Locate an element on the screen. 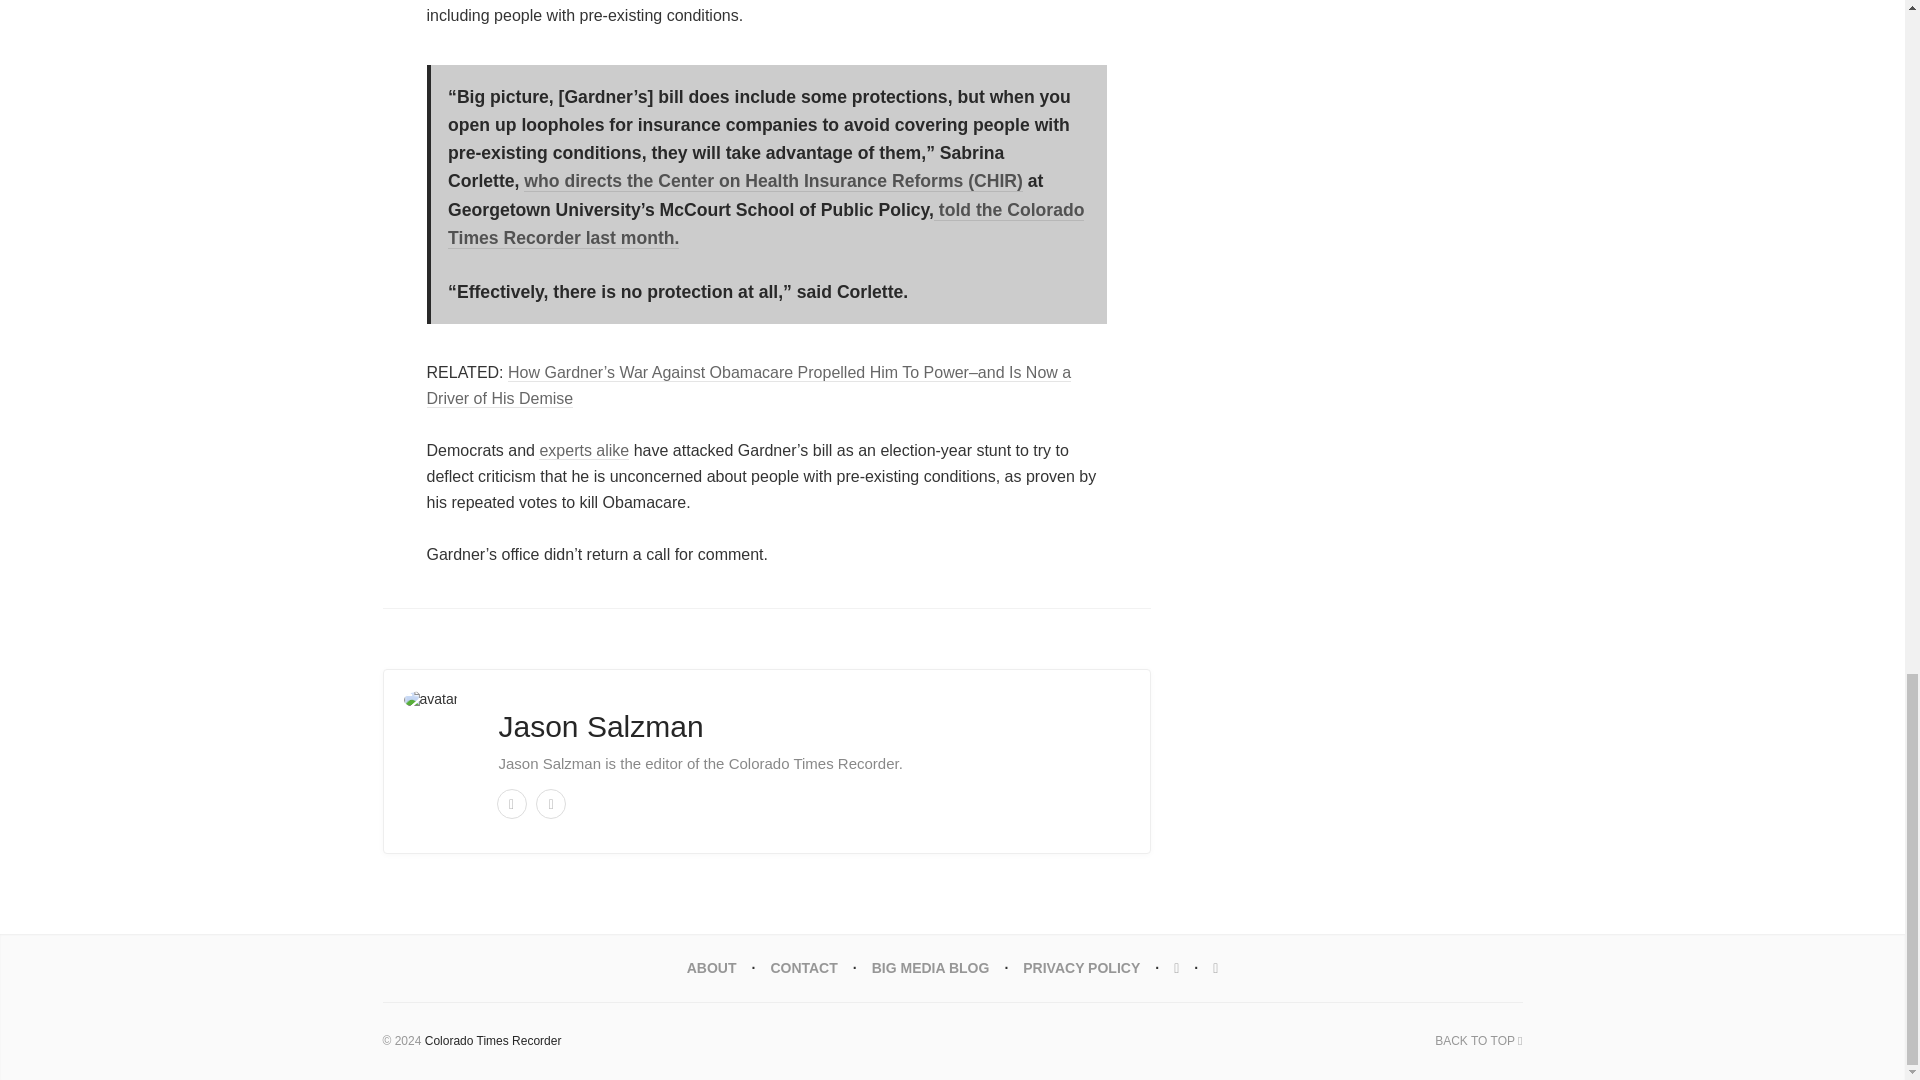 The image size is (1920, 1080). BACK TO TOP  is located at coordinates (1478, 1040).